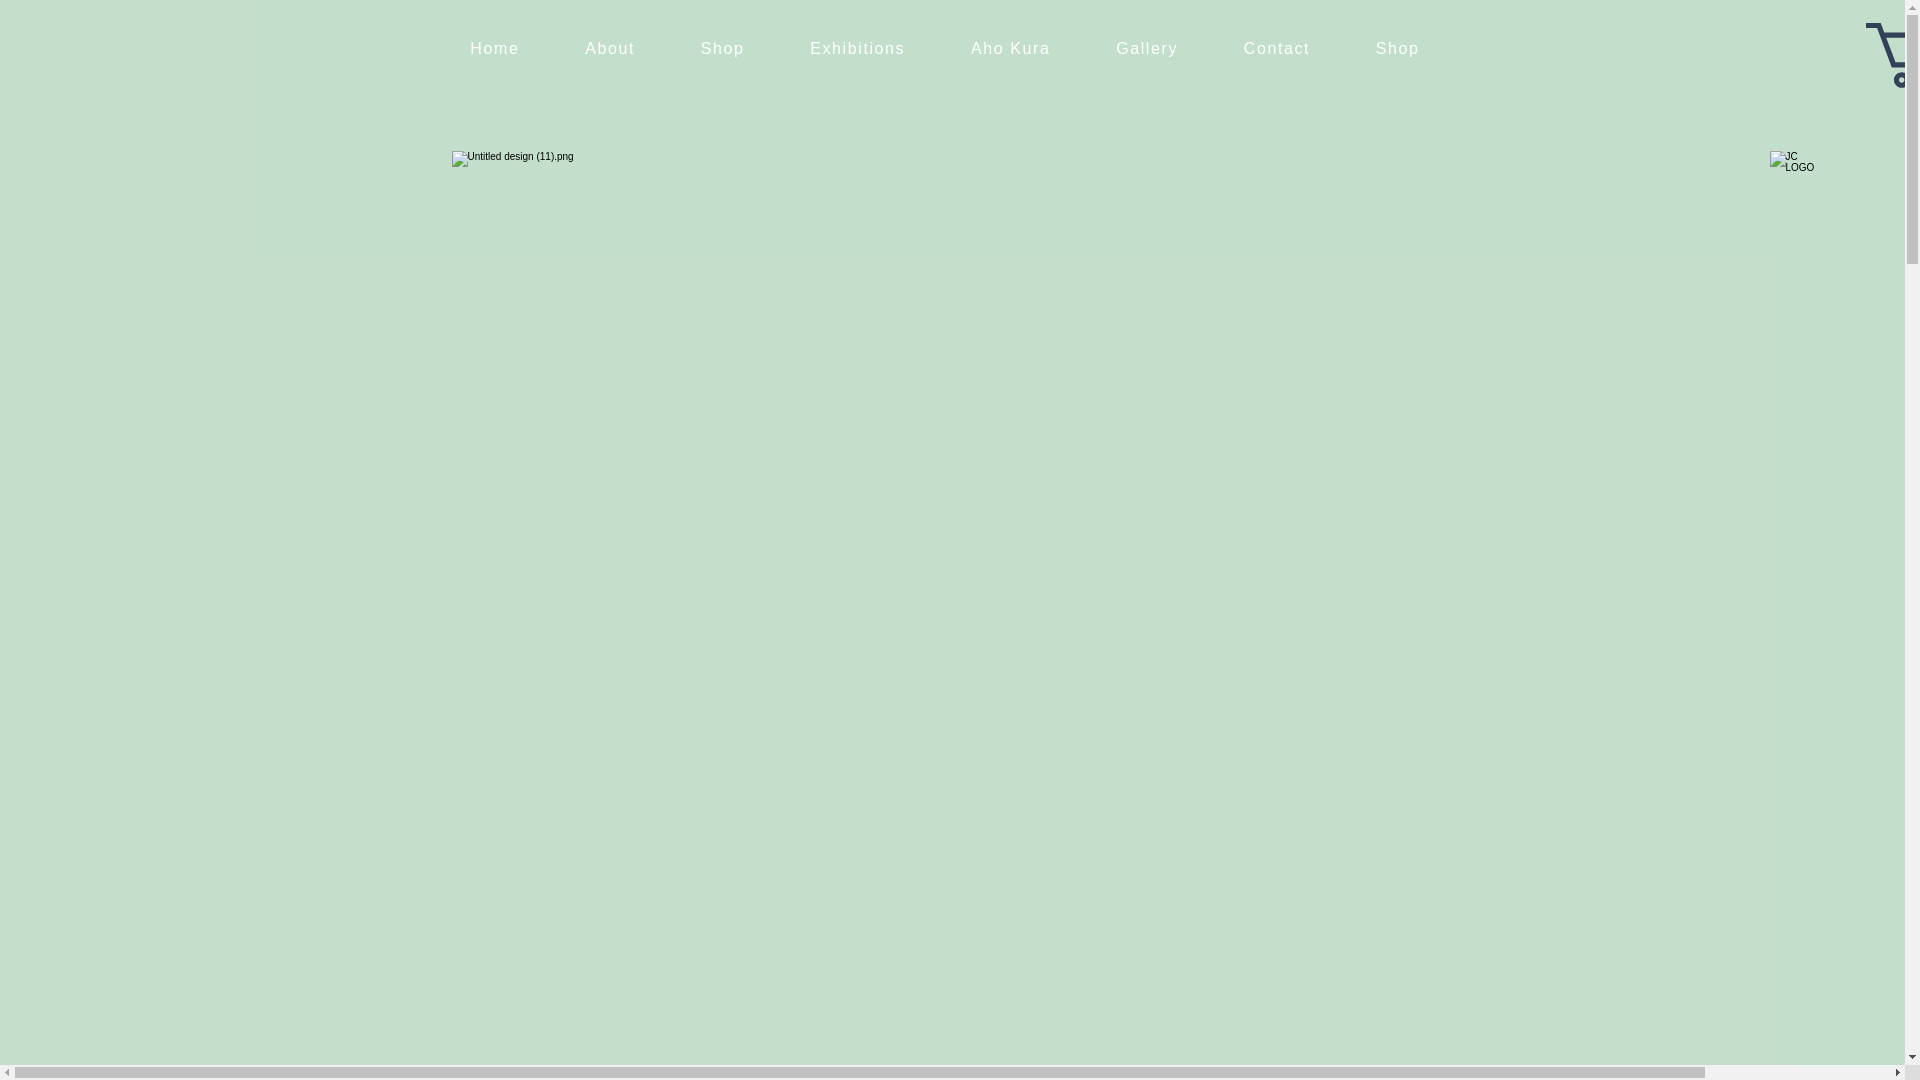 Image resolution: width=1920 pixels, height=1080 pixels. Describe the element at coordinates (1398, 49) in the screenshot. I see `Shop` at that location.